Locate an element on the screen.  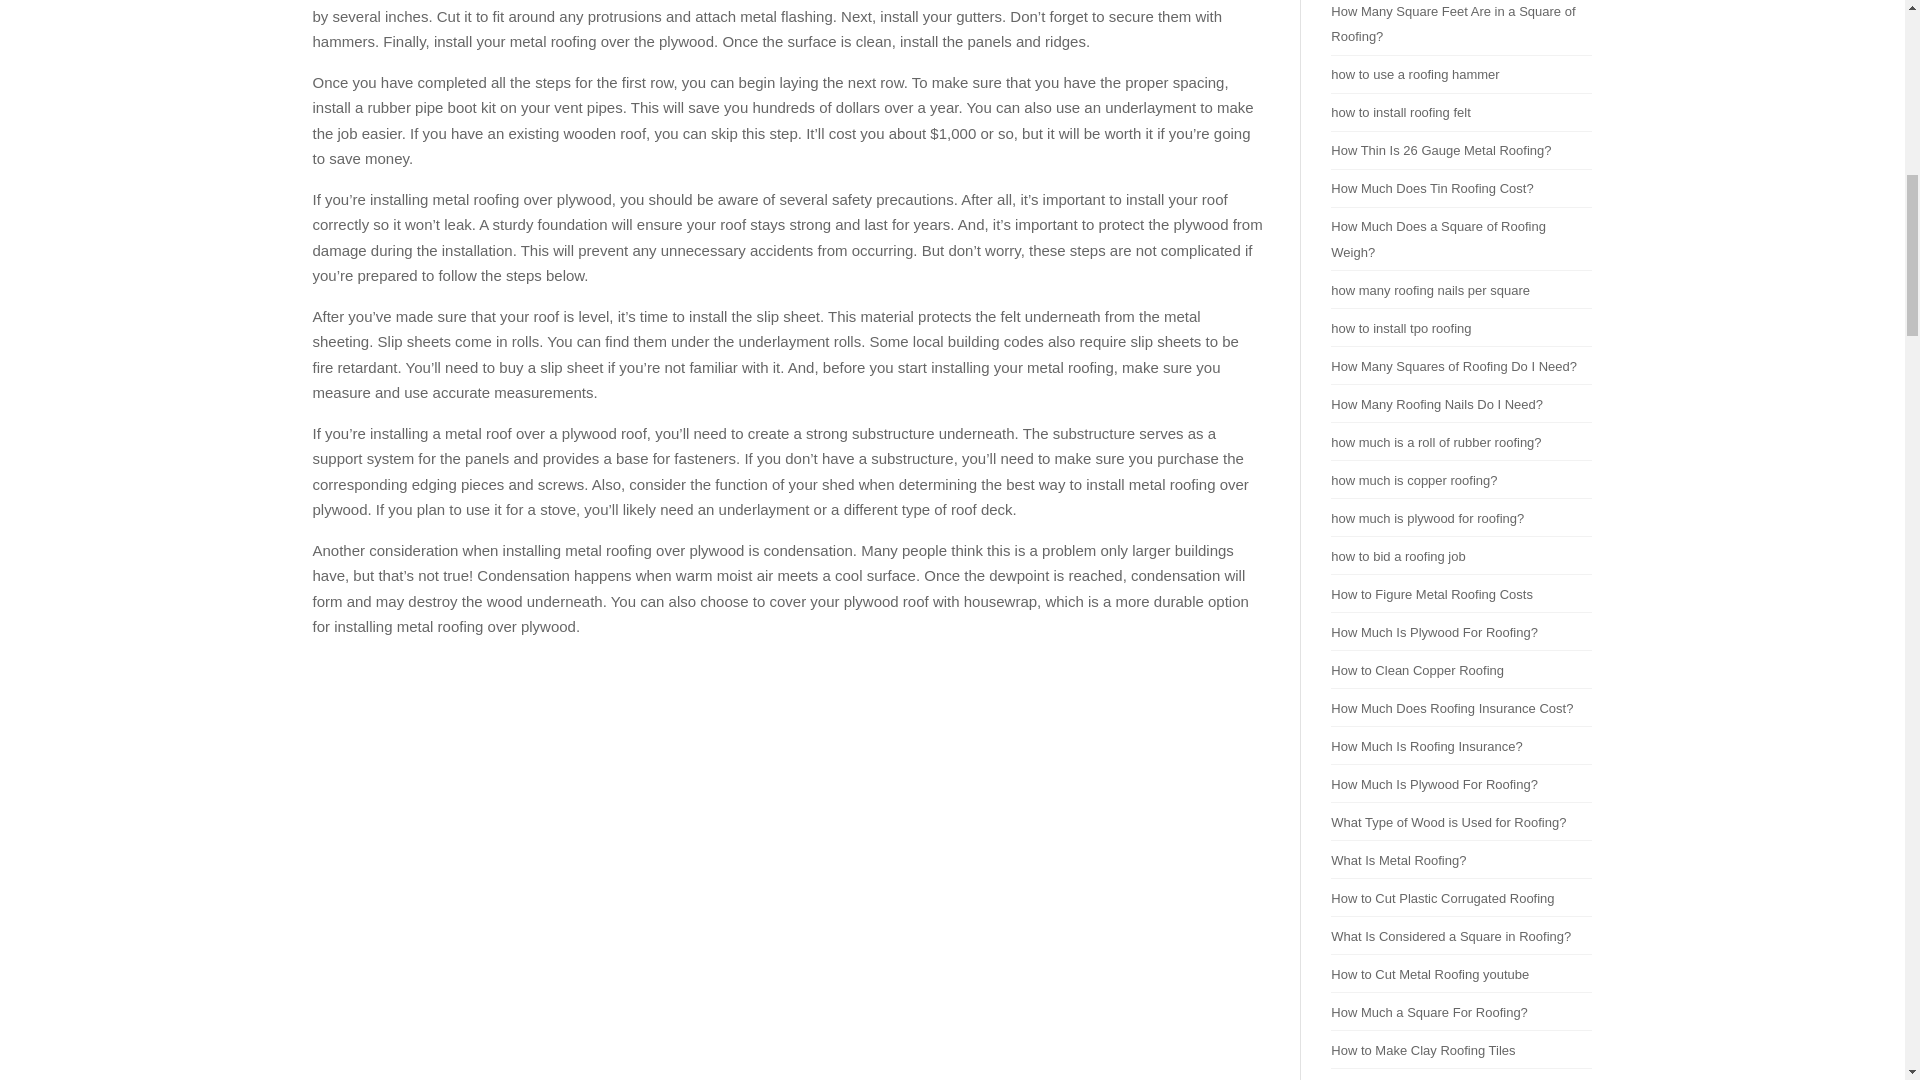
How Many Square Feet Are in a Square of Roofing? is located at coordinates (1452, 24).